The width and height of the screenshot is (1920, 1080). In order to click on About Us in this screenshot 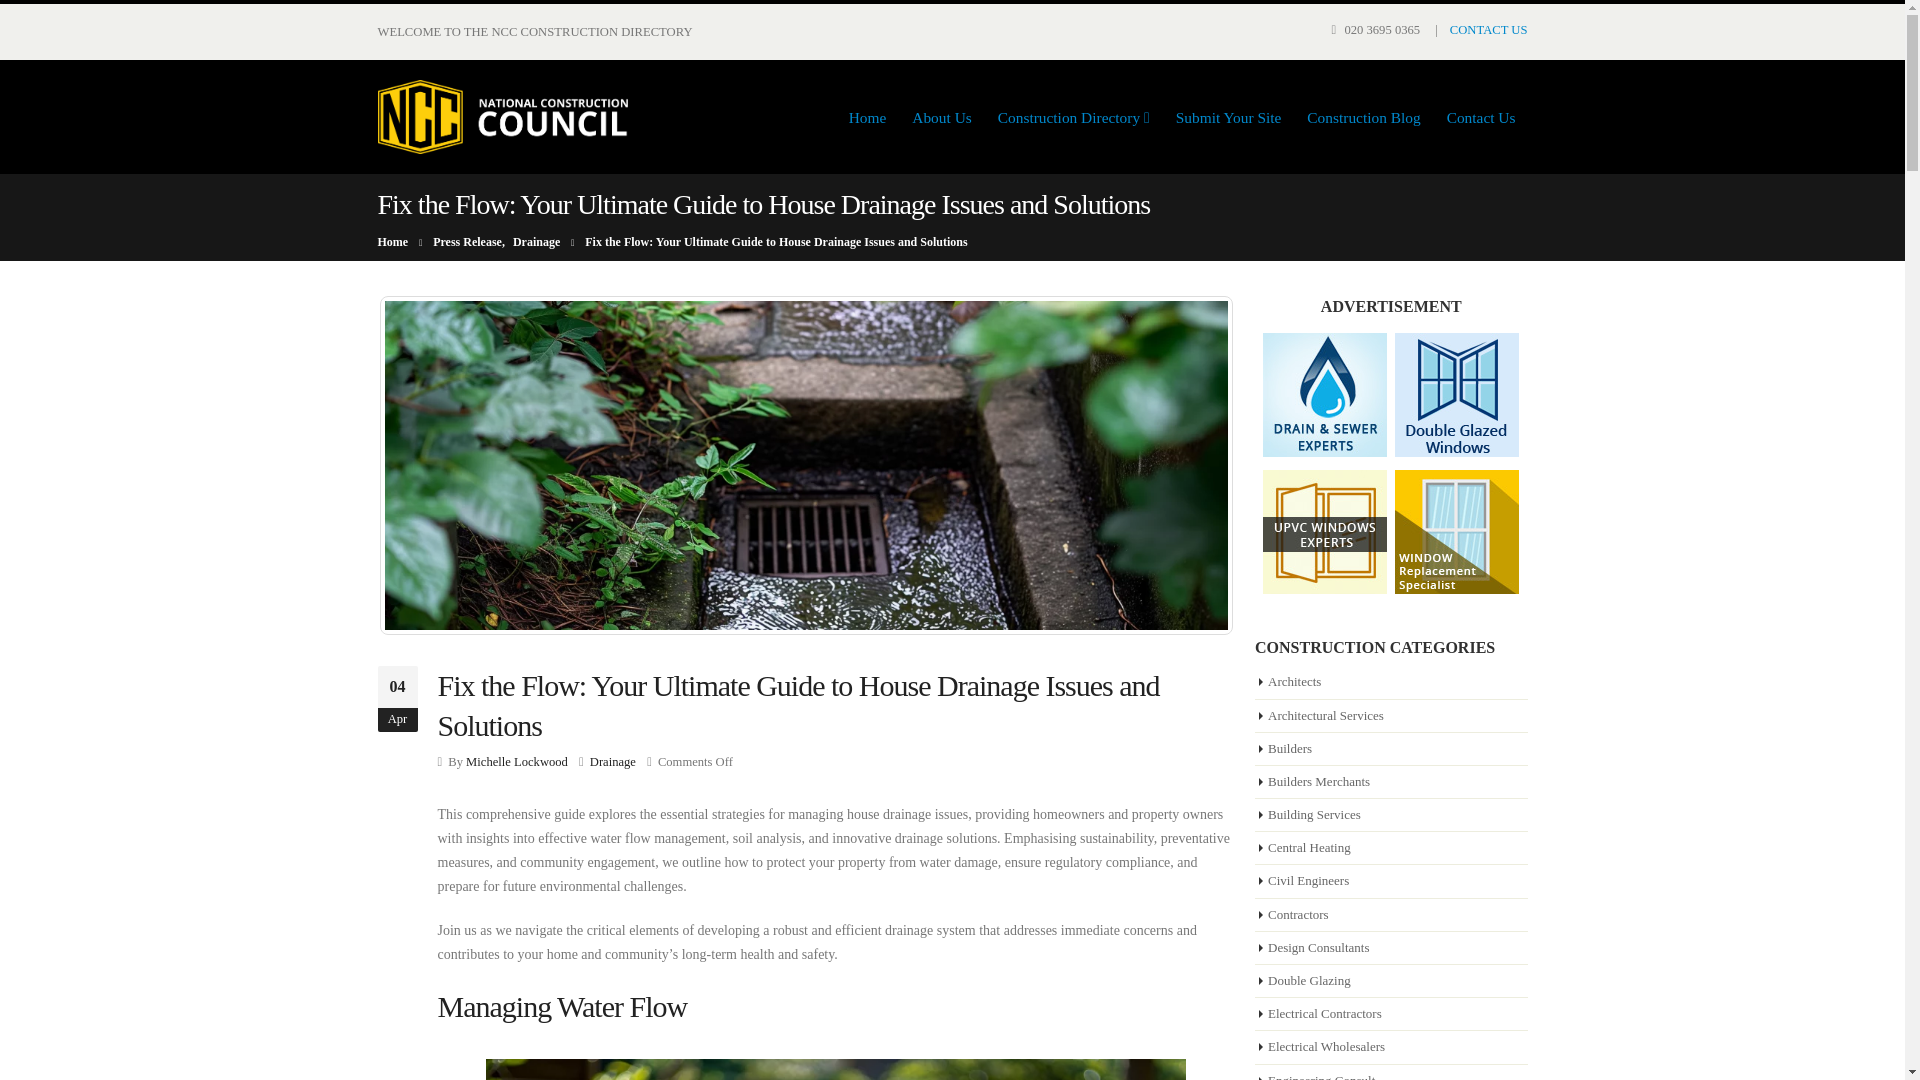, I will do `click(942, 118)`.